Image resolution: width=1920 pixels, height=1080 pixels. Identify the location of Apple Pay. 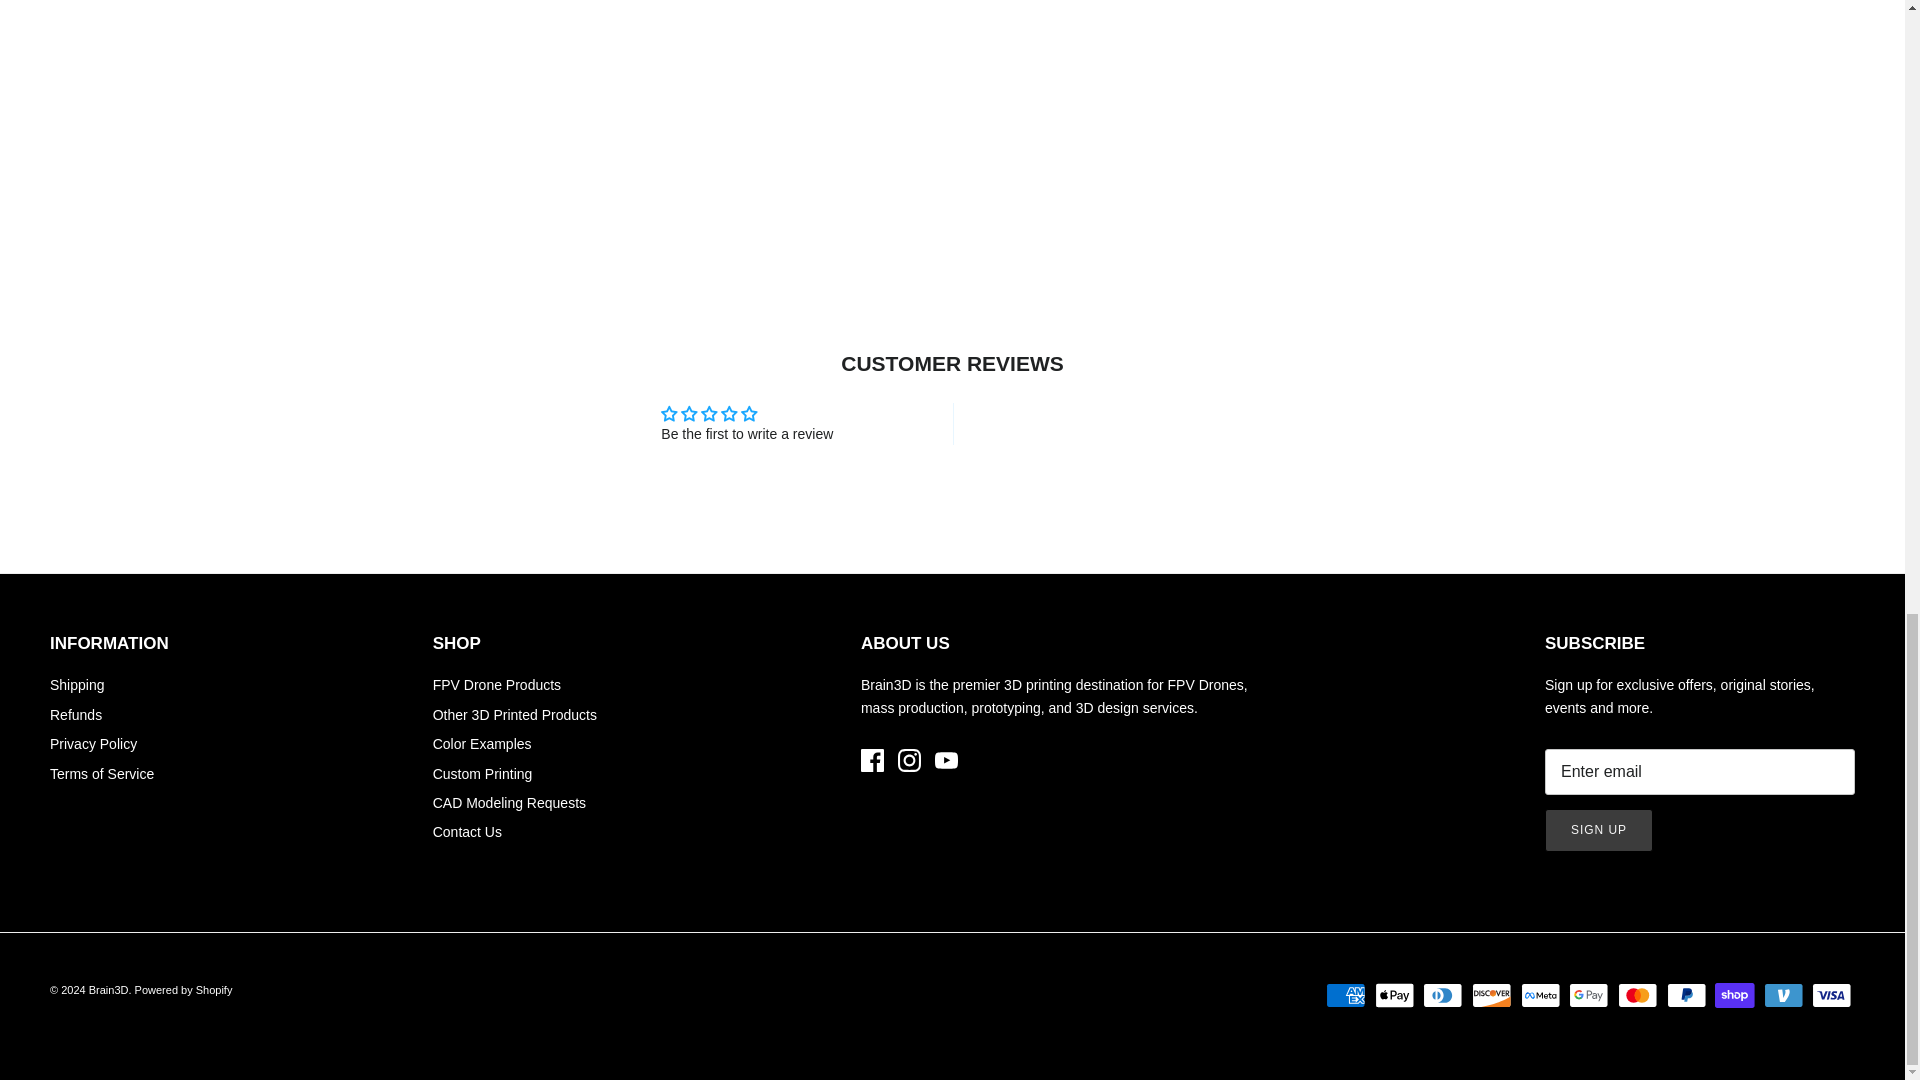
(1394, 994).